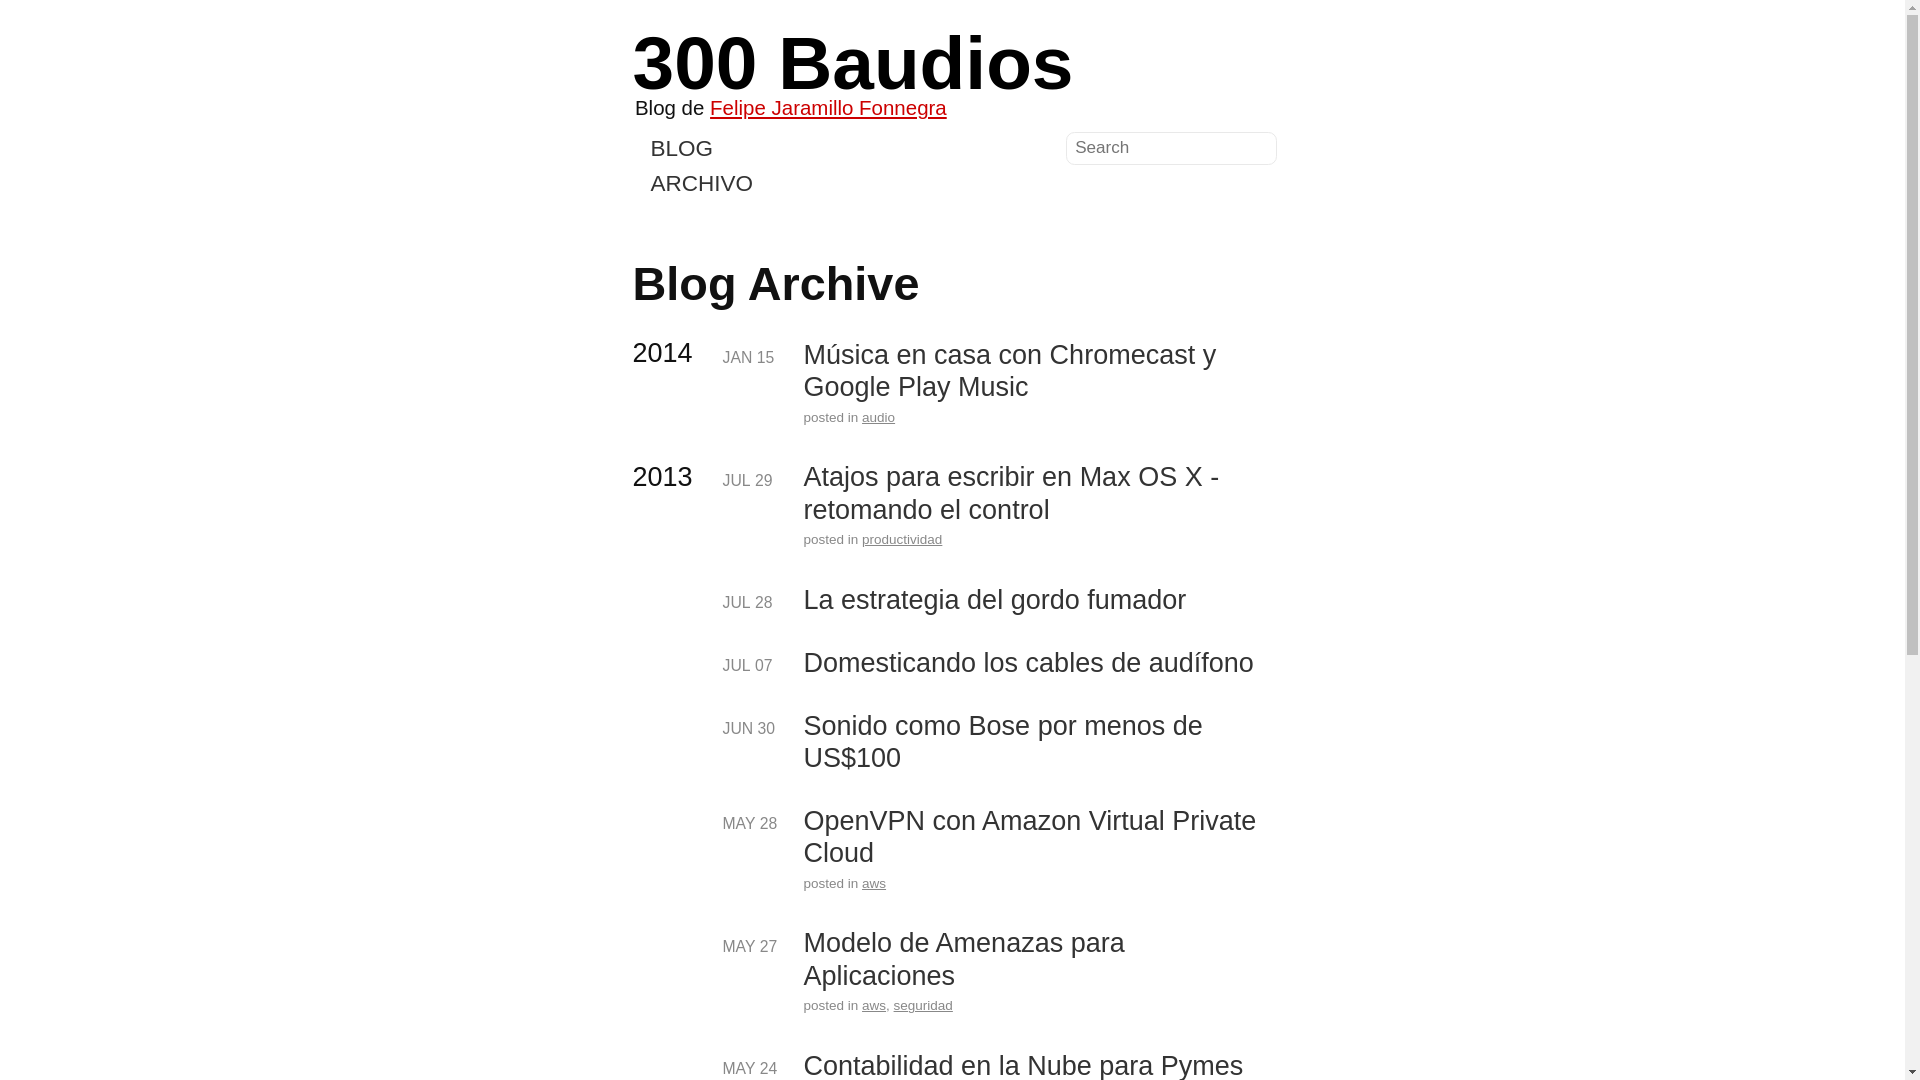 The width and height of the screenshot is (1920, 1080). I want to click on ARCHIVO, so click(702, 184).